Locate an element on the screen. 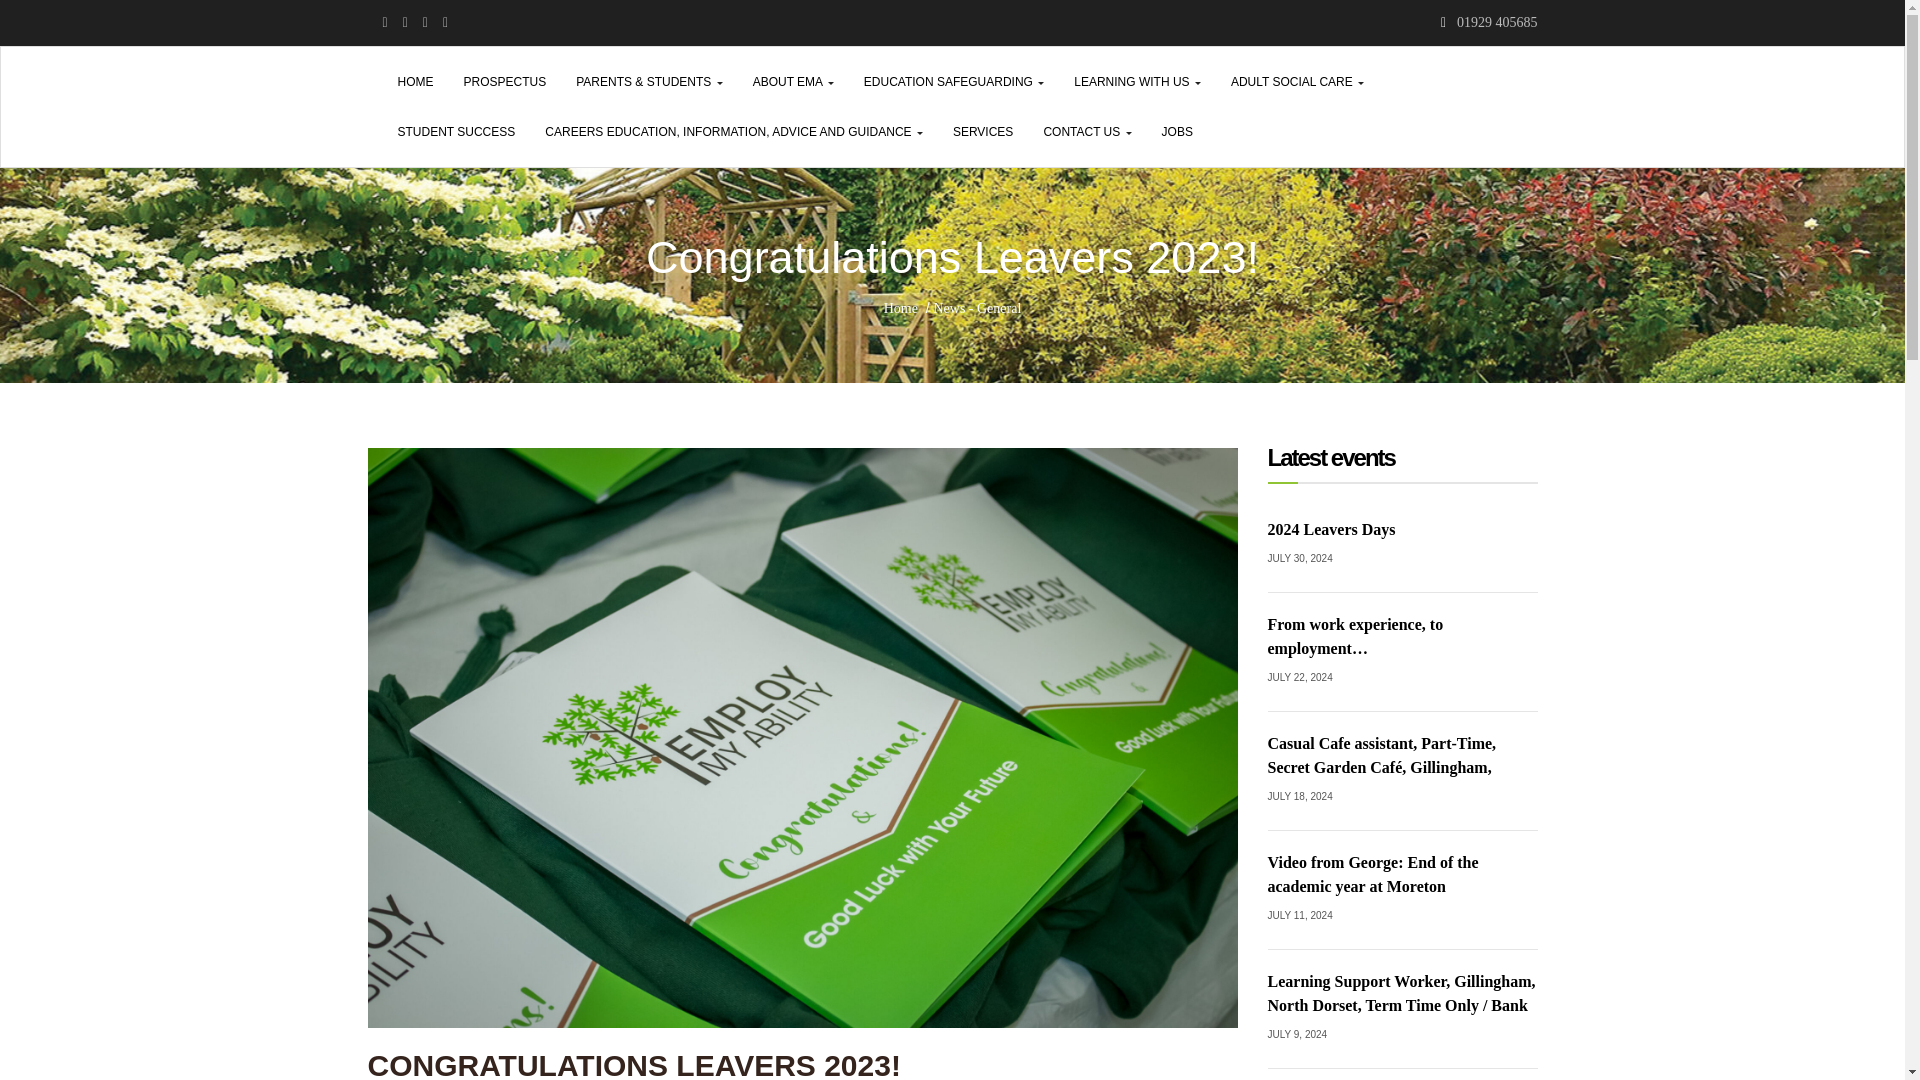 This screenshot has height=1080, width=1920. ADULT SOCIAL CARE is located at coordinates (1296, 82).